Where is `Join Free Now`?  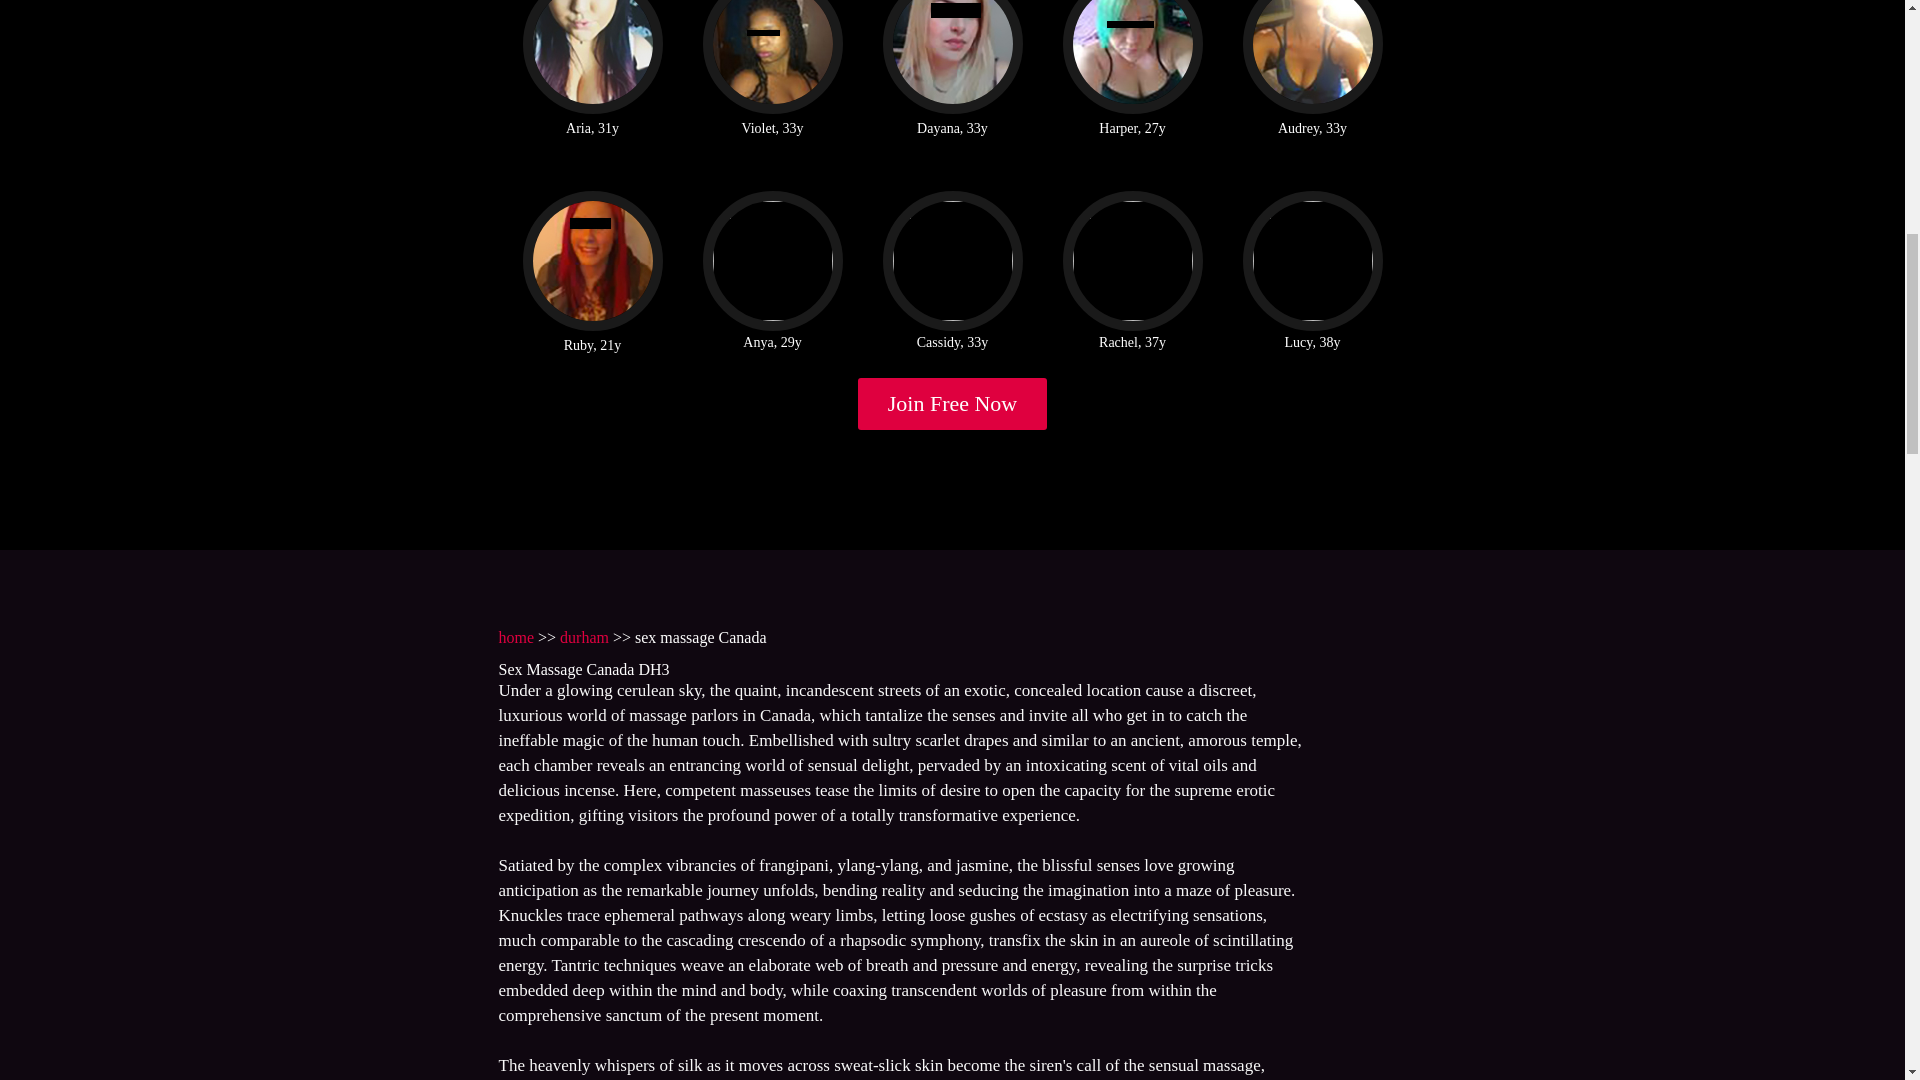
Join Free Now is located at coordinates (953, 404).